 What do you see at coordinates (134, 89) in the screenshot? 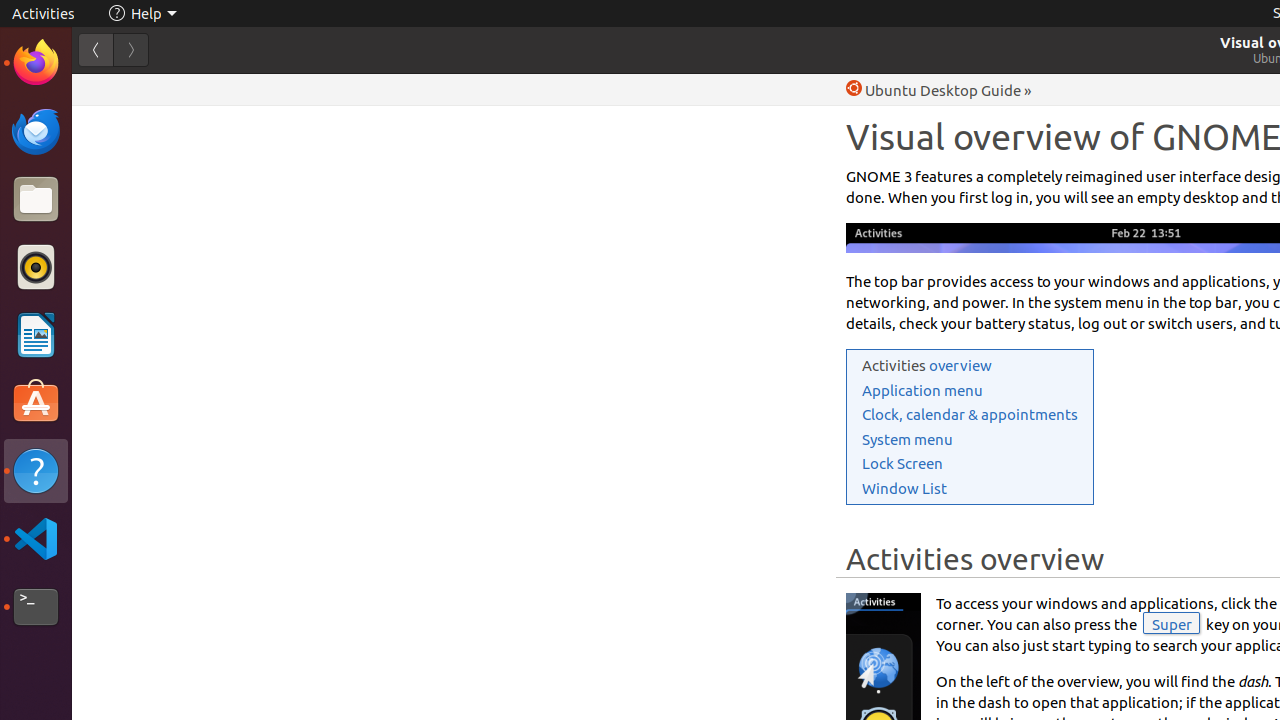
I see `luyi1` at bounding box center [134, 89].